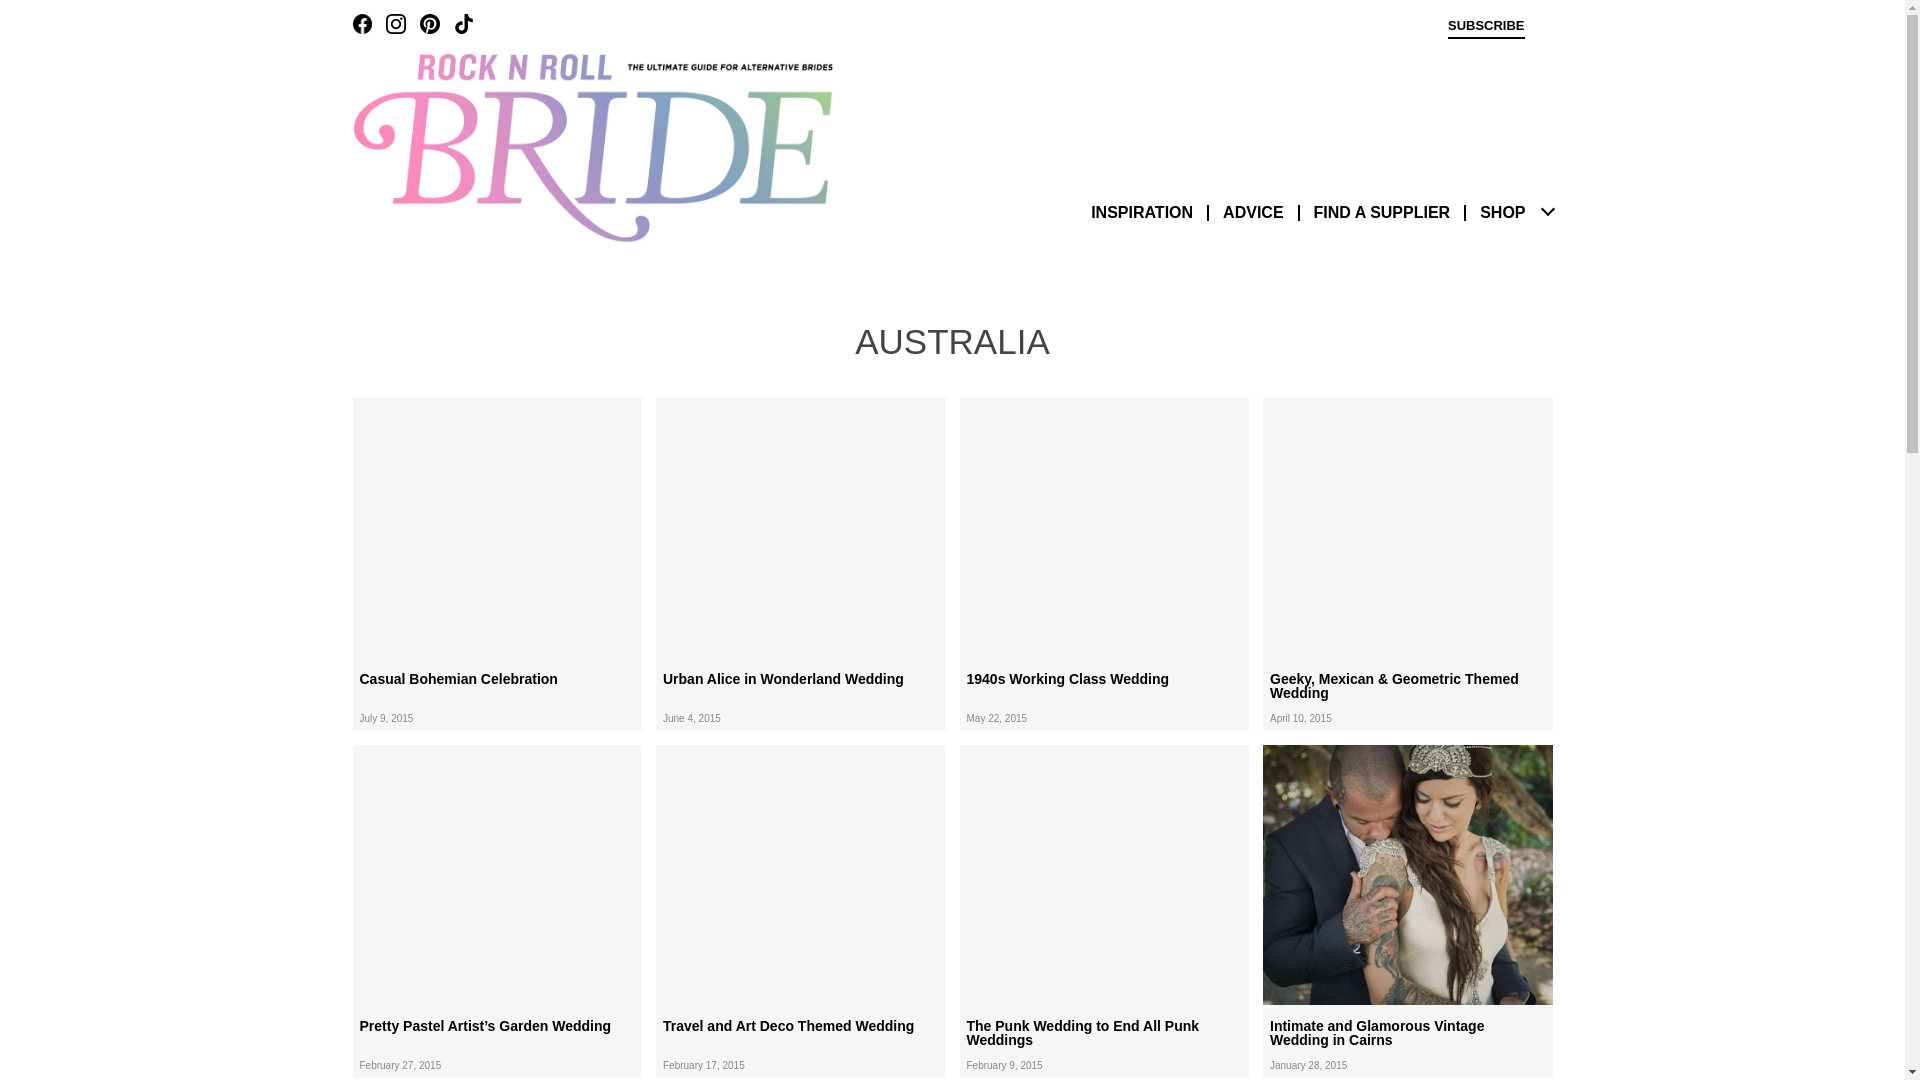  I want to click on SHOP, so click(1502, 212).